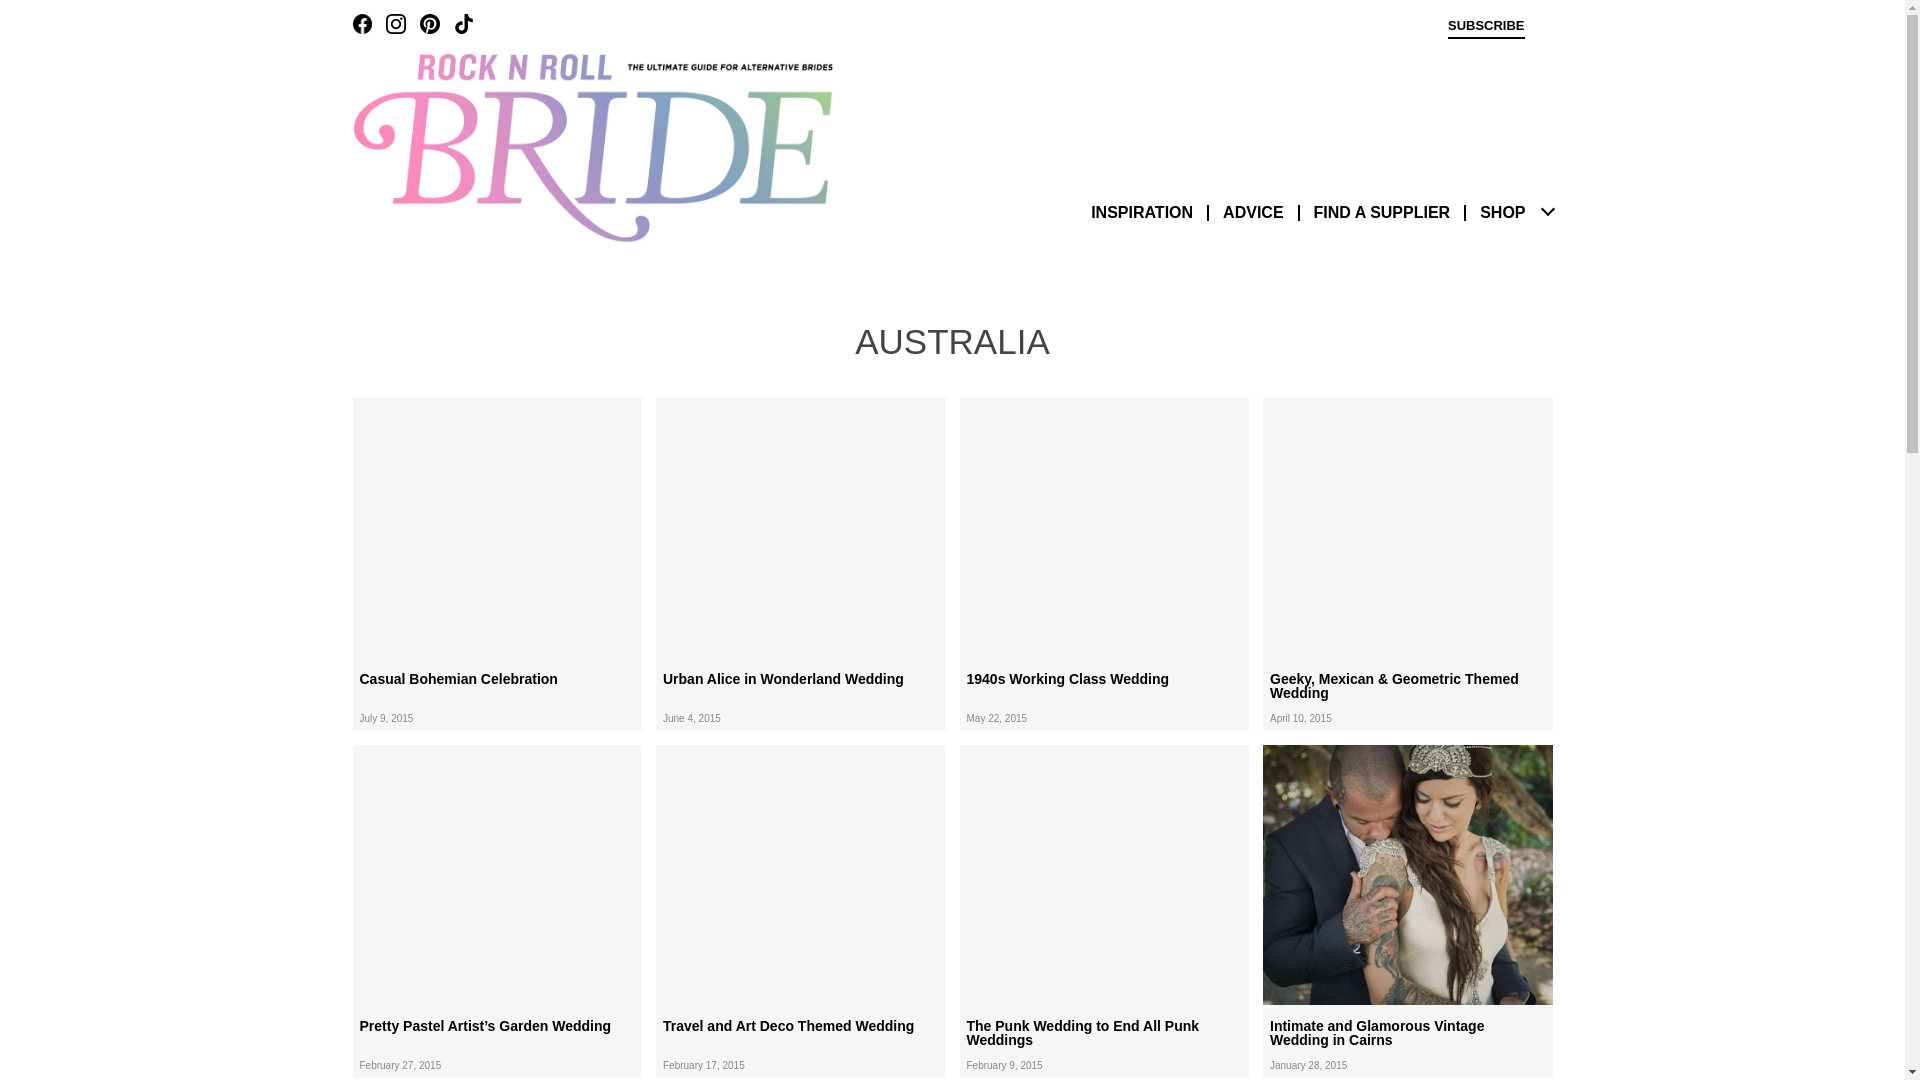  I want to click on SHOP, so click(1502, 212).